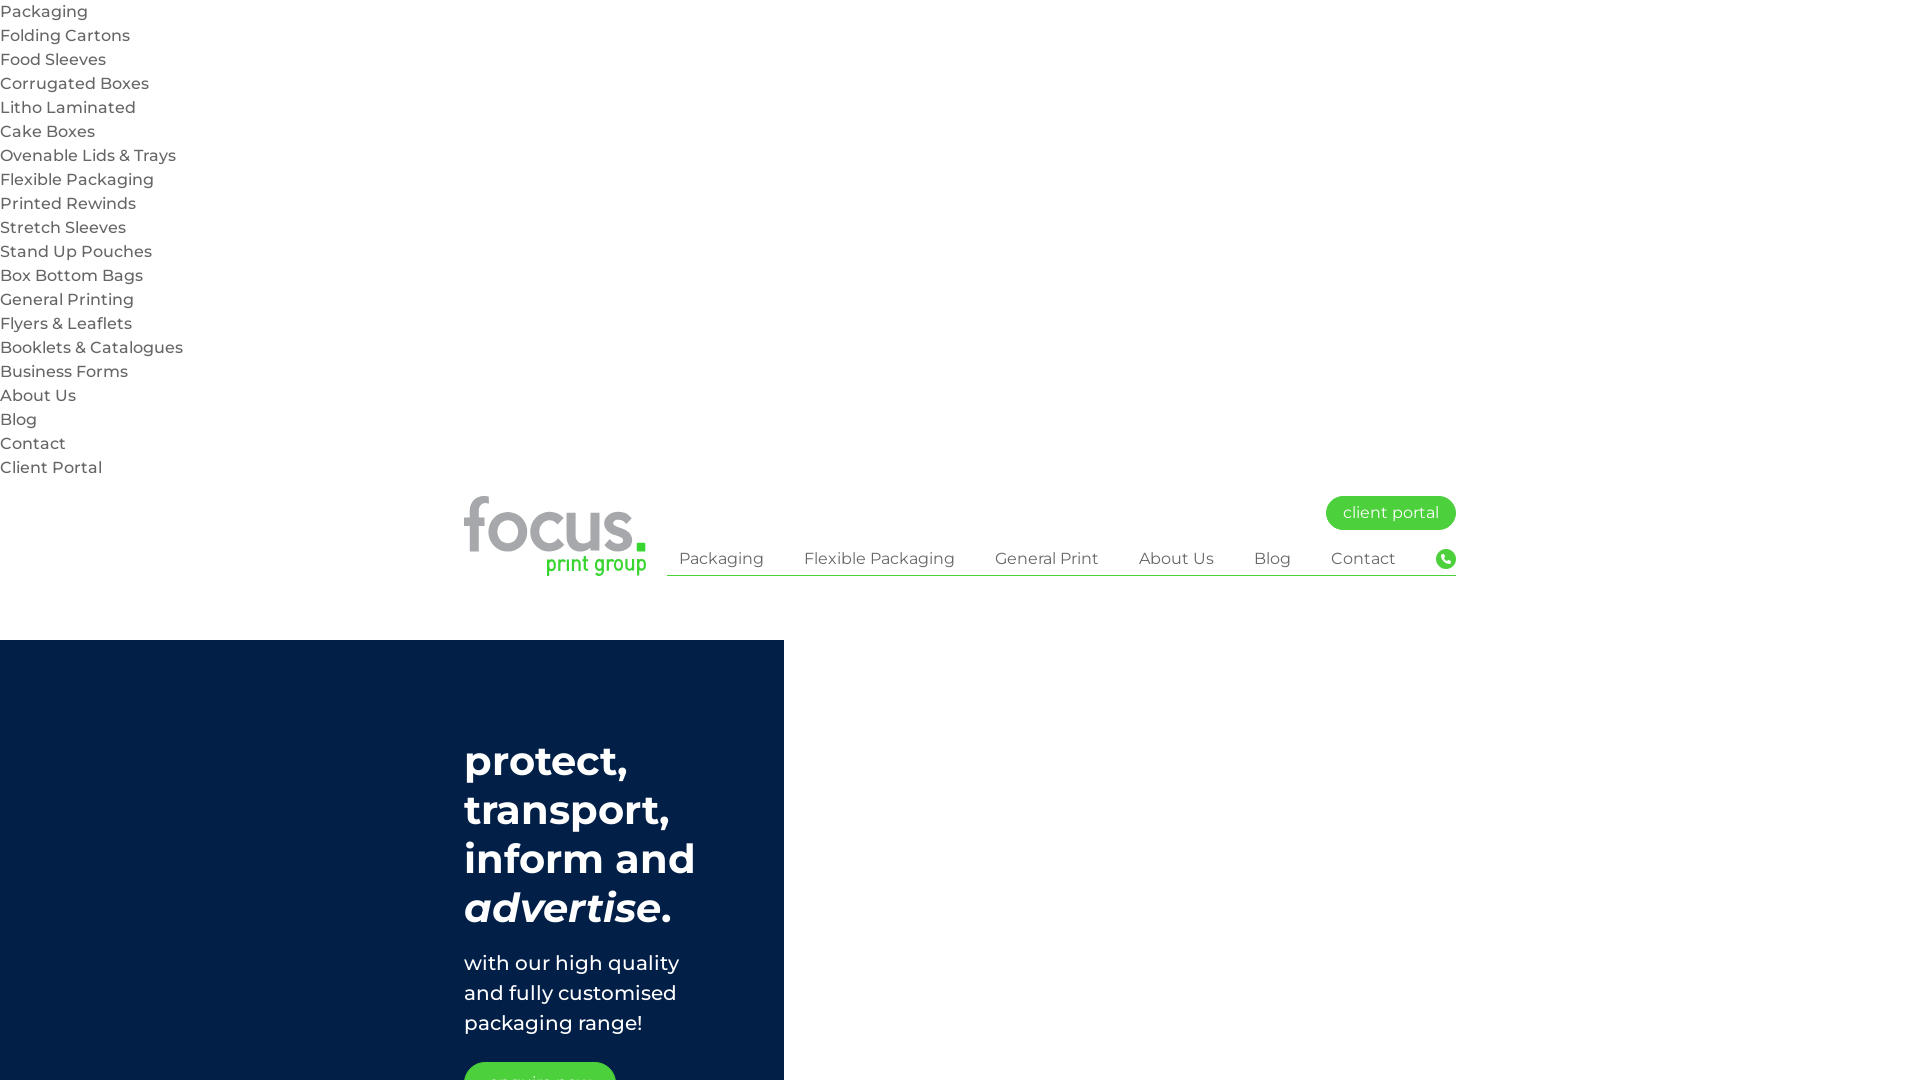 The height and width of the screenshot is (1080, 1920). What do you see at coordinates (880, 559) in the screenshot?
I see `Flexible Packaging` at bounding box center [880, 559].